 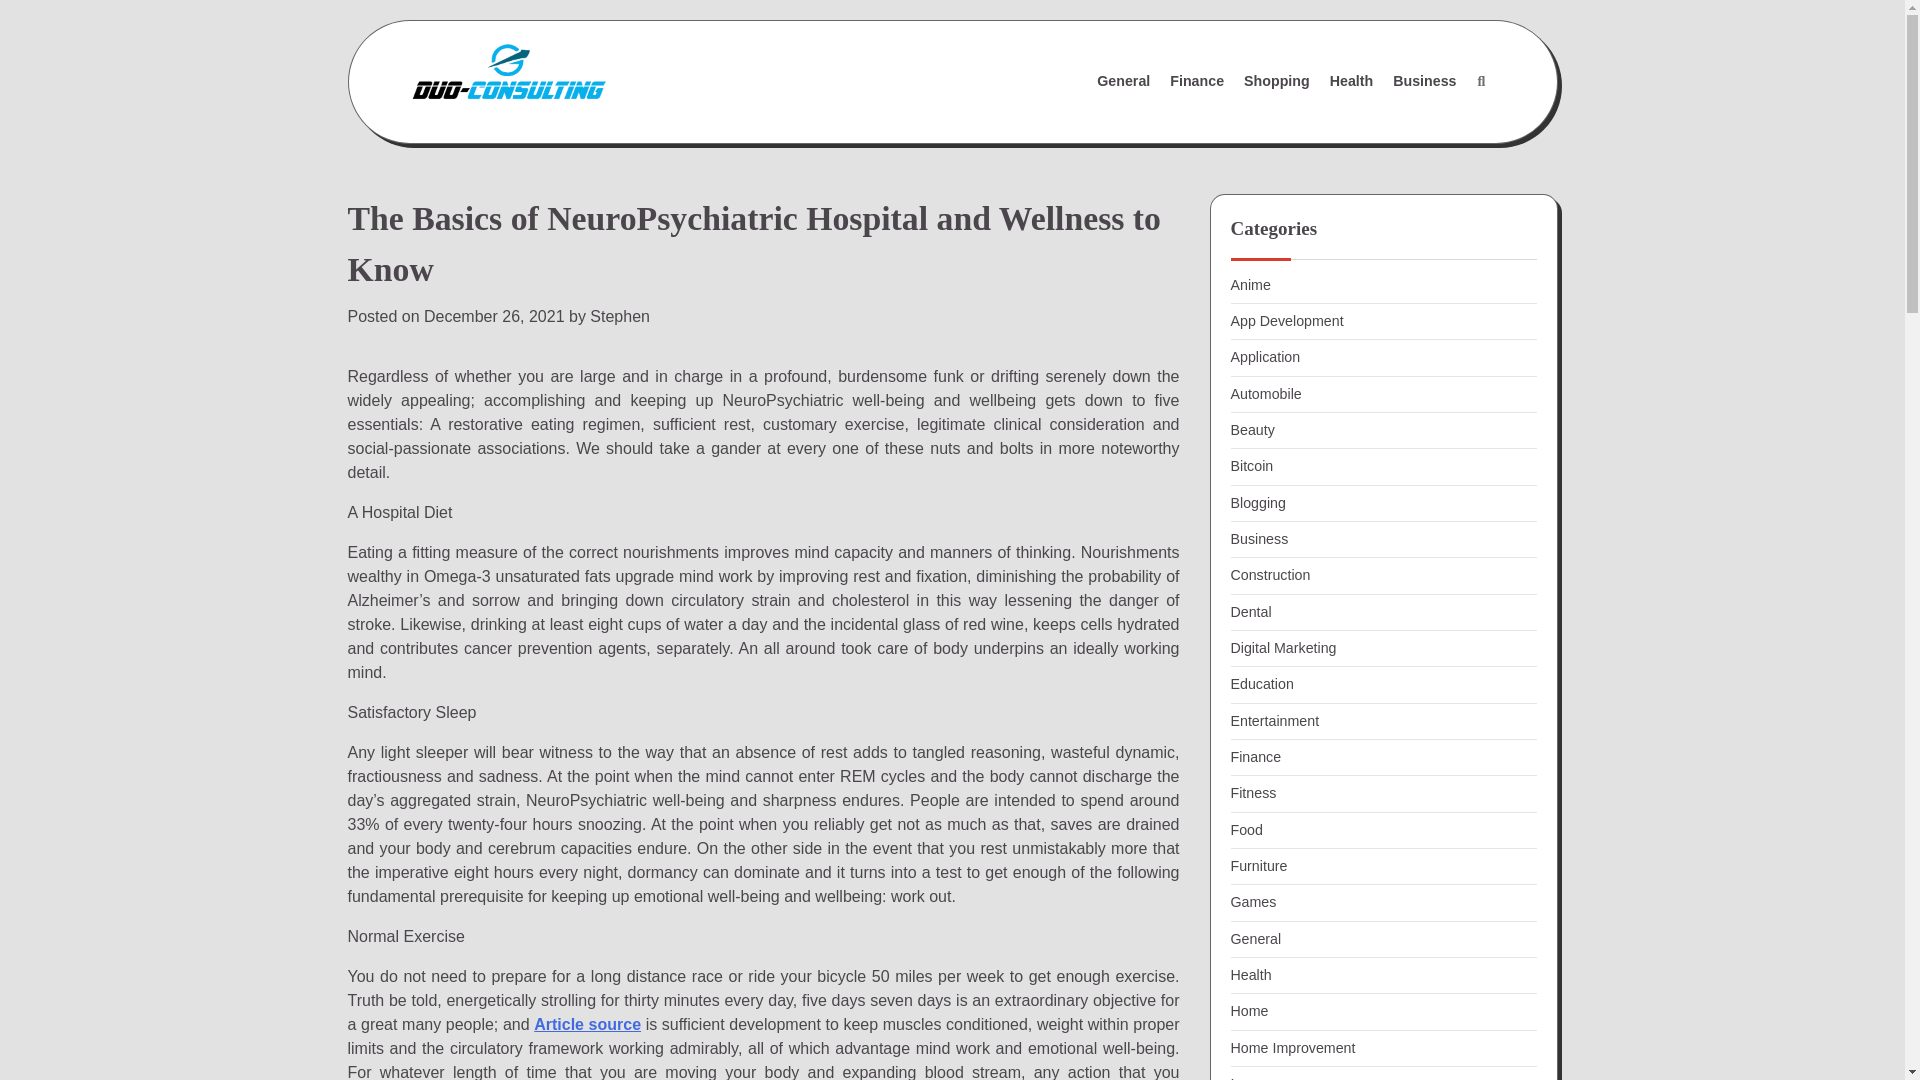 What do you see at coordinates (1248, 1011) in the screenshot?
I see `Home` at bounding box center [1248, 1011].